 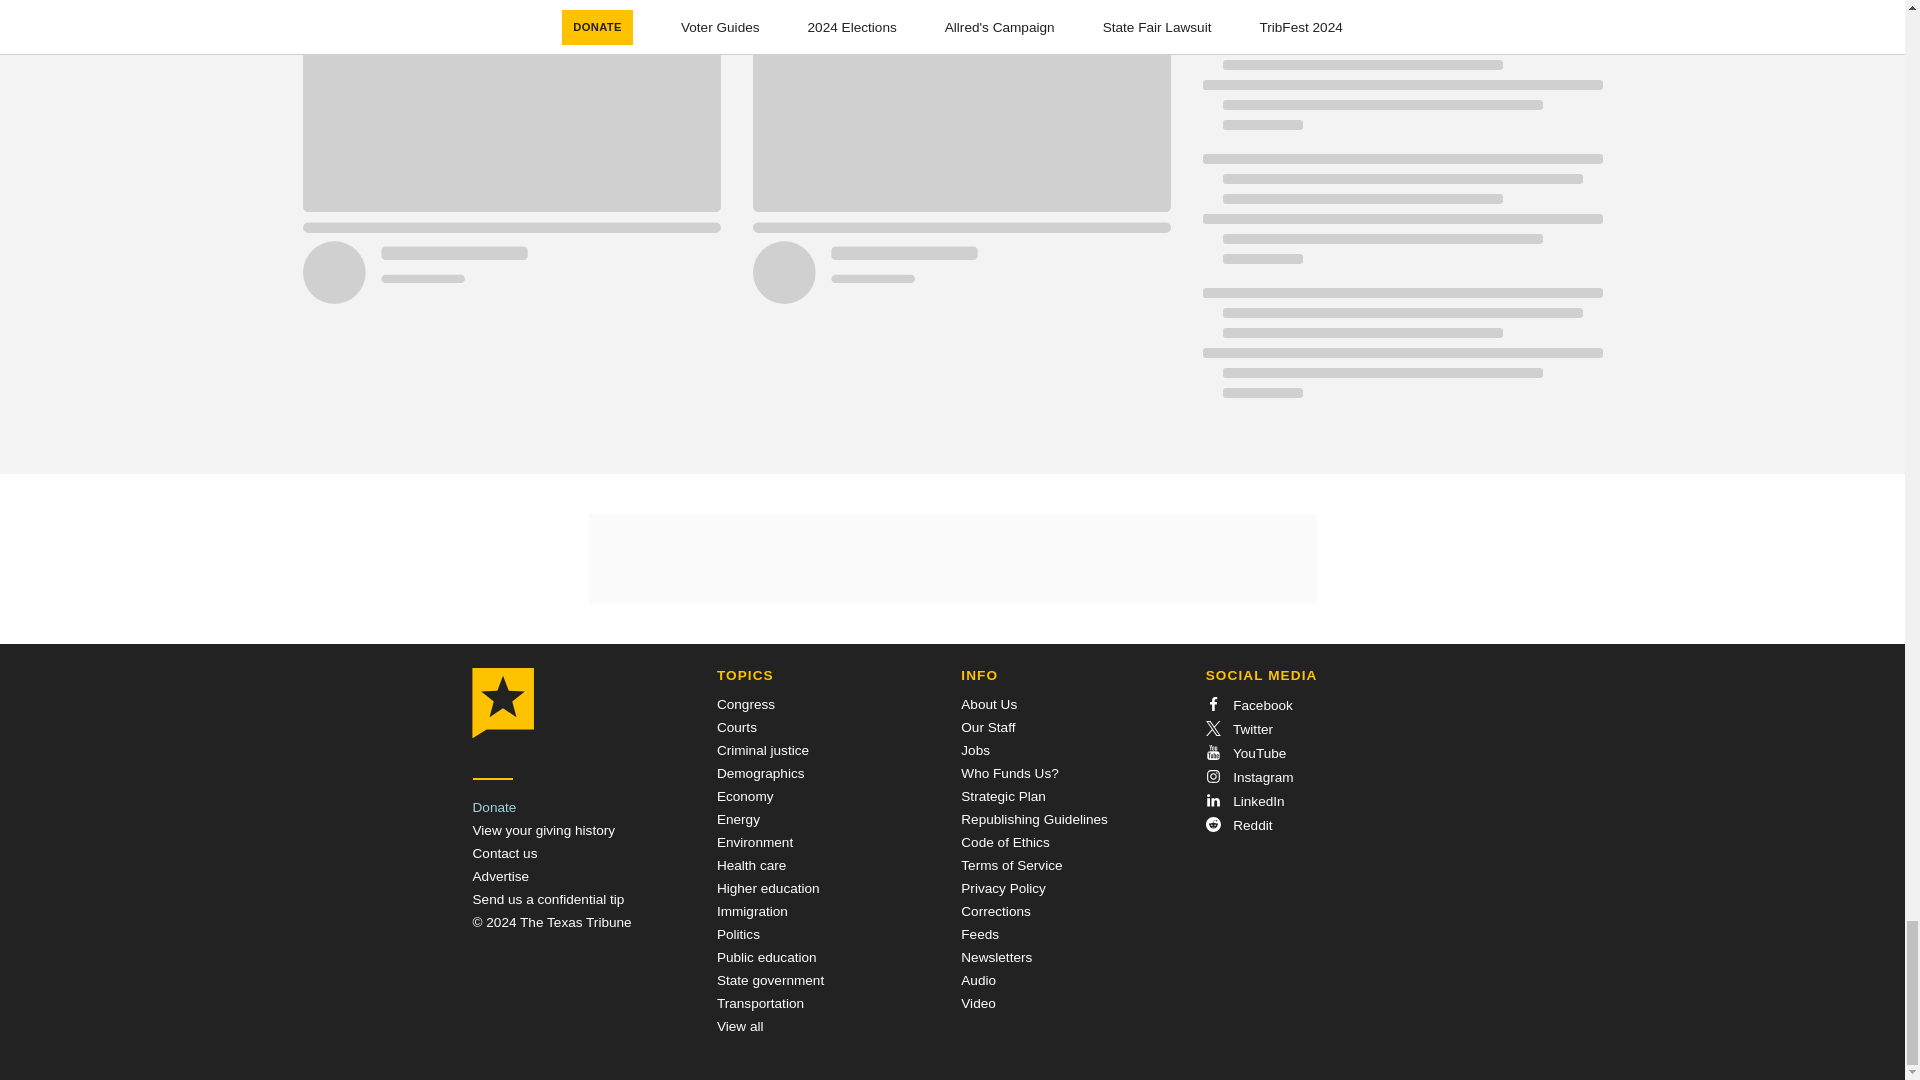 What do you see at coordinates (1401, 219) in the screenshot?
I see `Loading indicator` at bounding box center [1401, 219].